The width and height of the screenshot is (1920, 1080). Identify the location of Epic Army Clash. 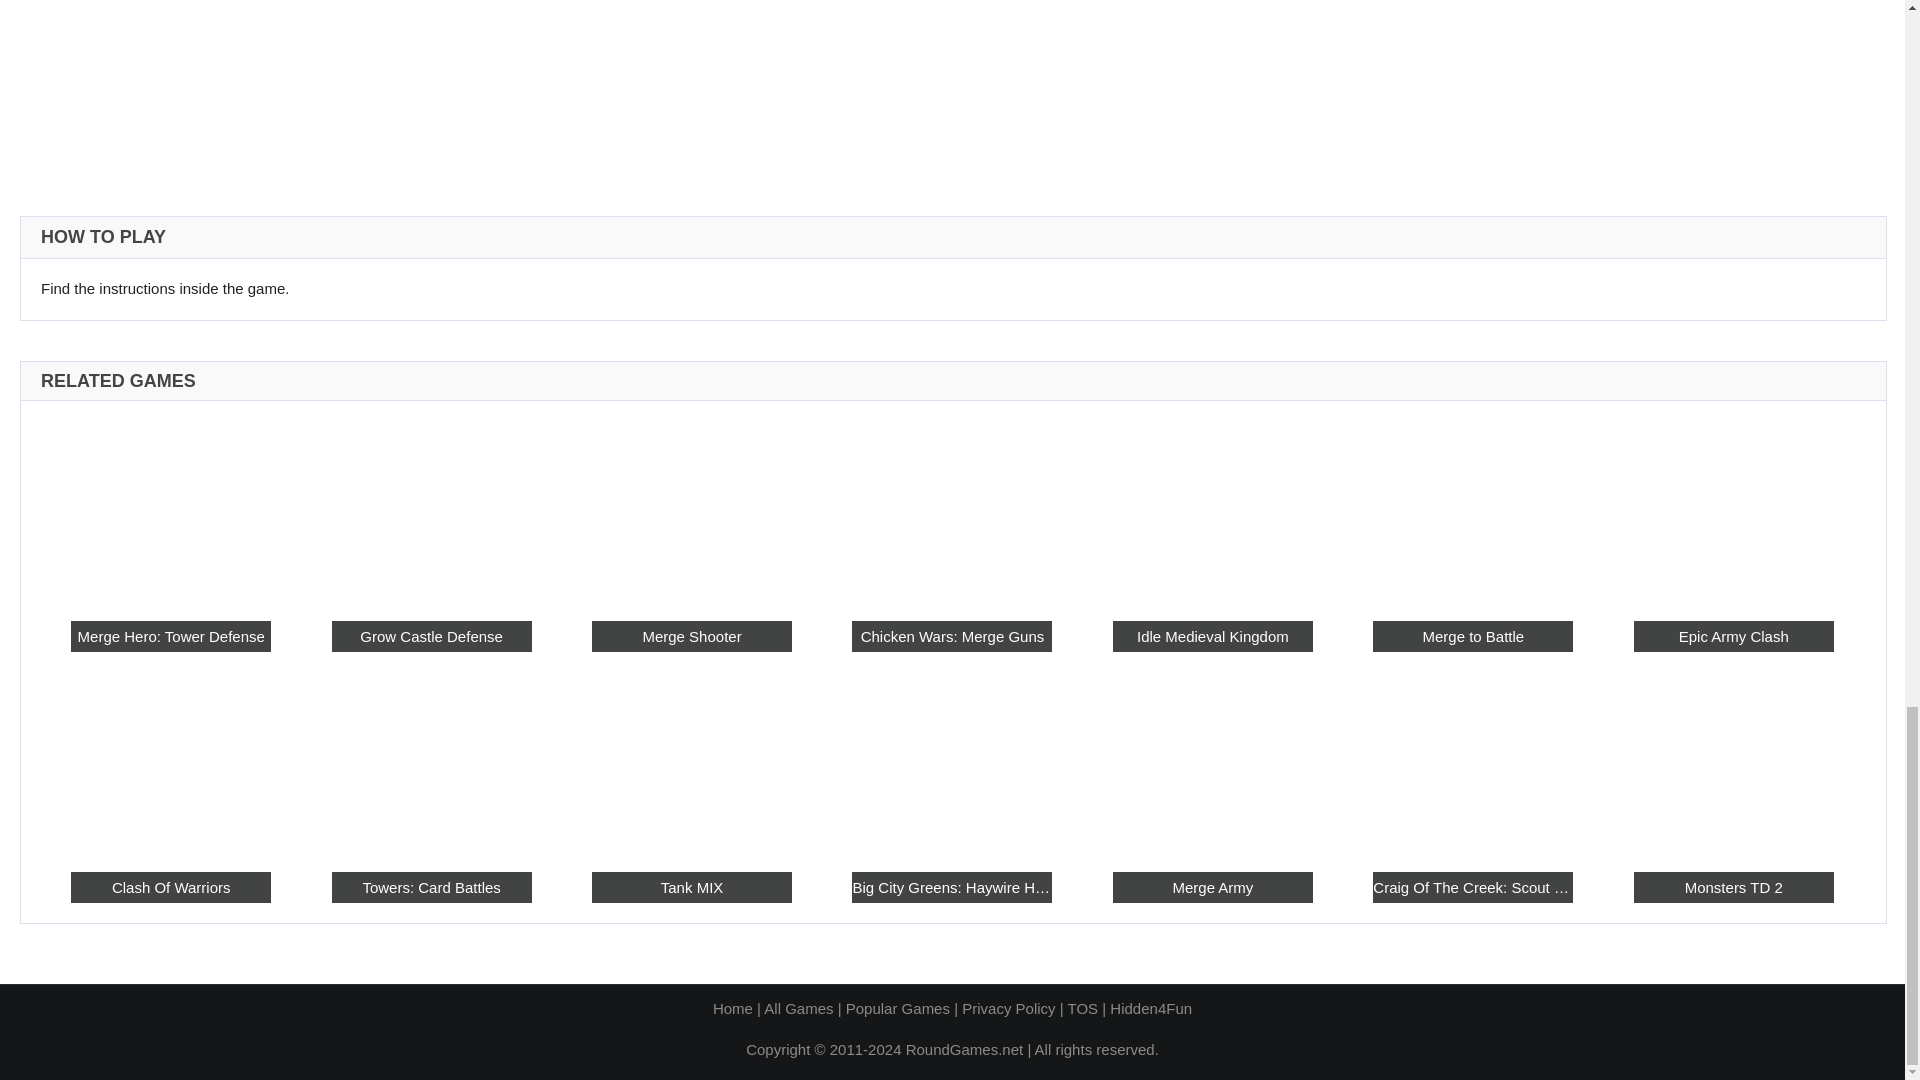
(1733, 510).